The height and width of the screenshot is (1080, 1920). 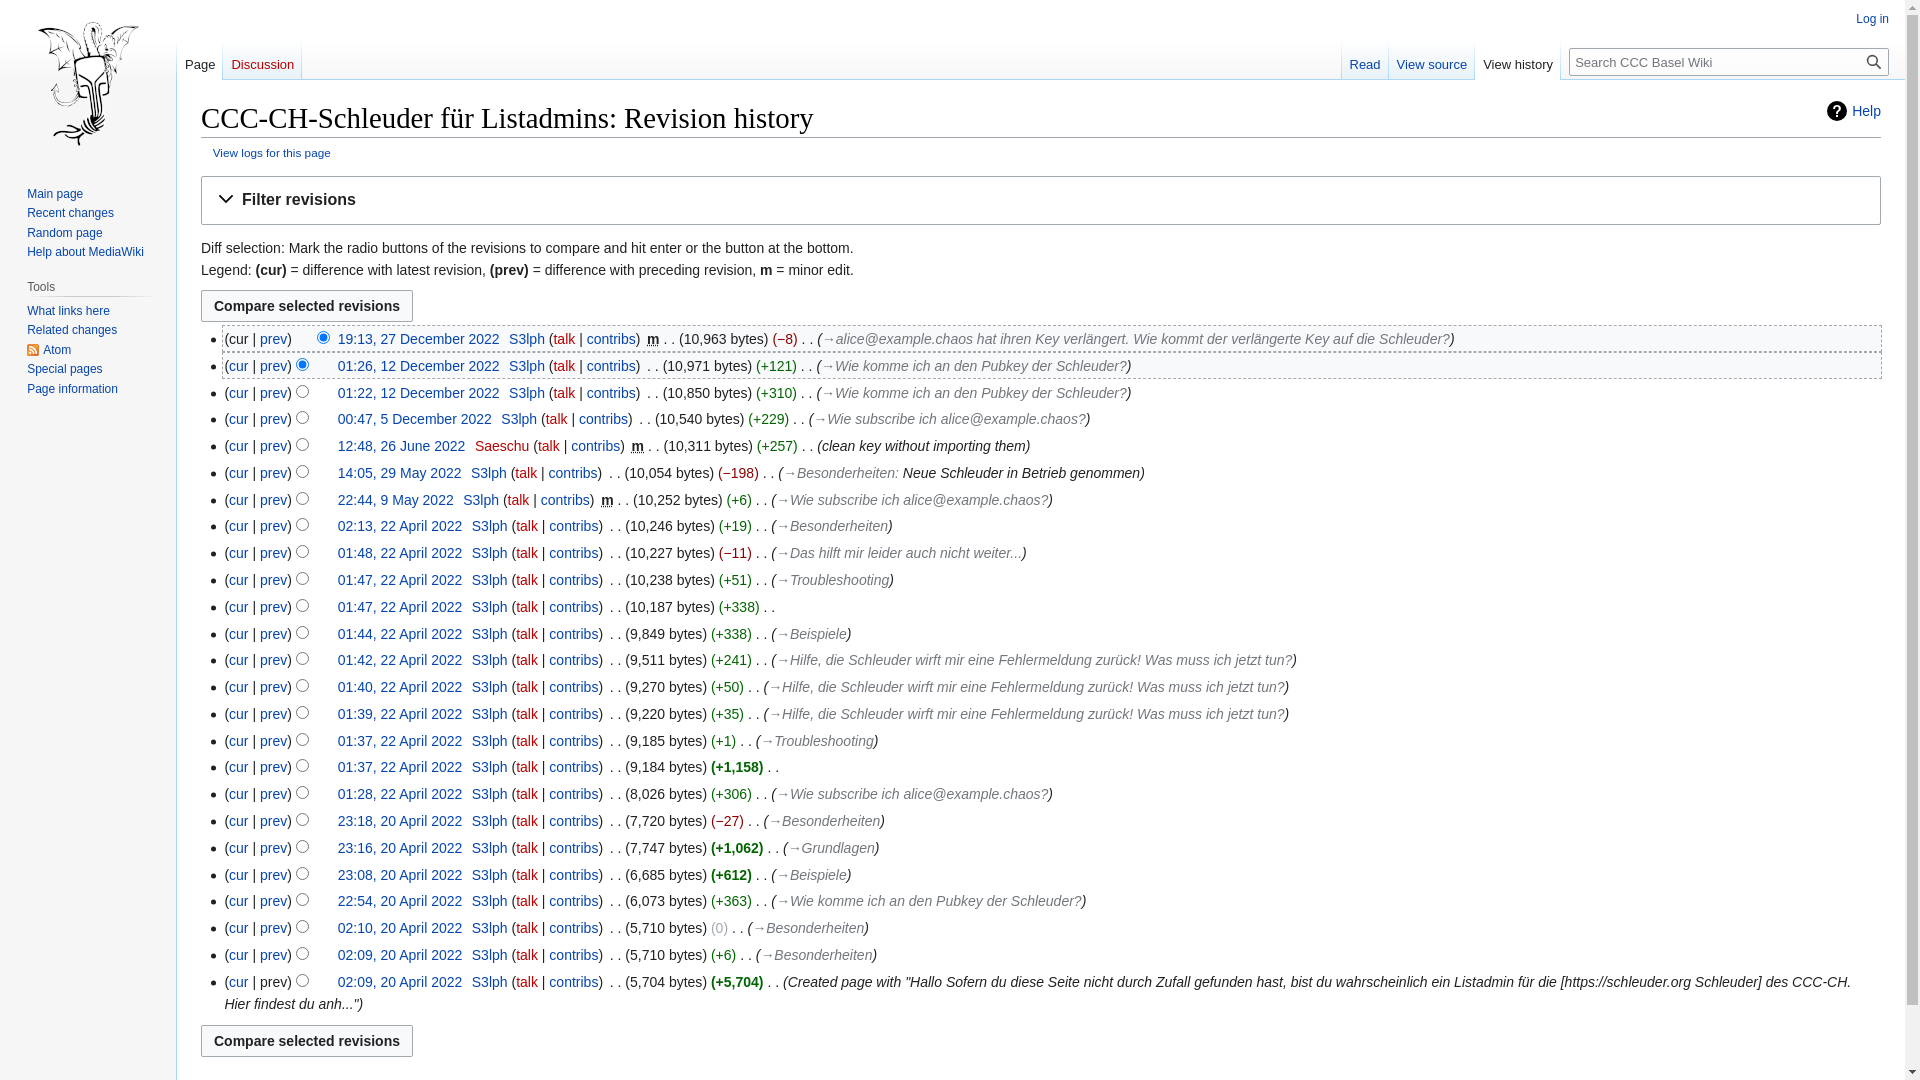 I want to click on S3lph, so click(x=490, y=741).